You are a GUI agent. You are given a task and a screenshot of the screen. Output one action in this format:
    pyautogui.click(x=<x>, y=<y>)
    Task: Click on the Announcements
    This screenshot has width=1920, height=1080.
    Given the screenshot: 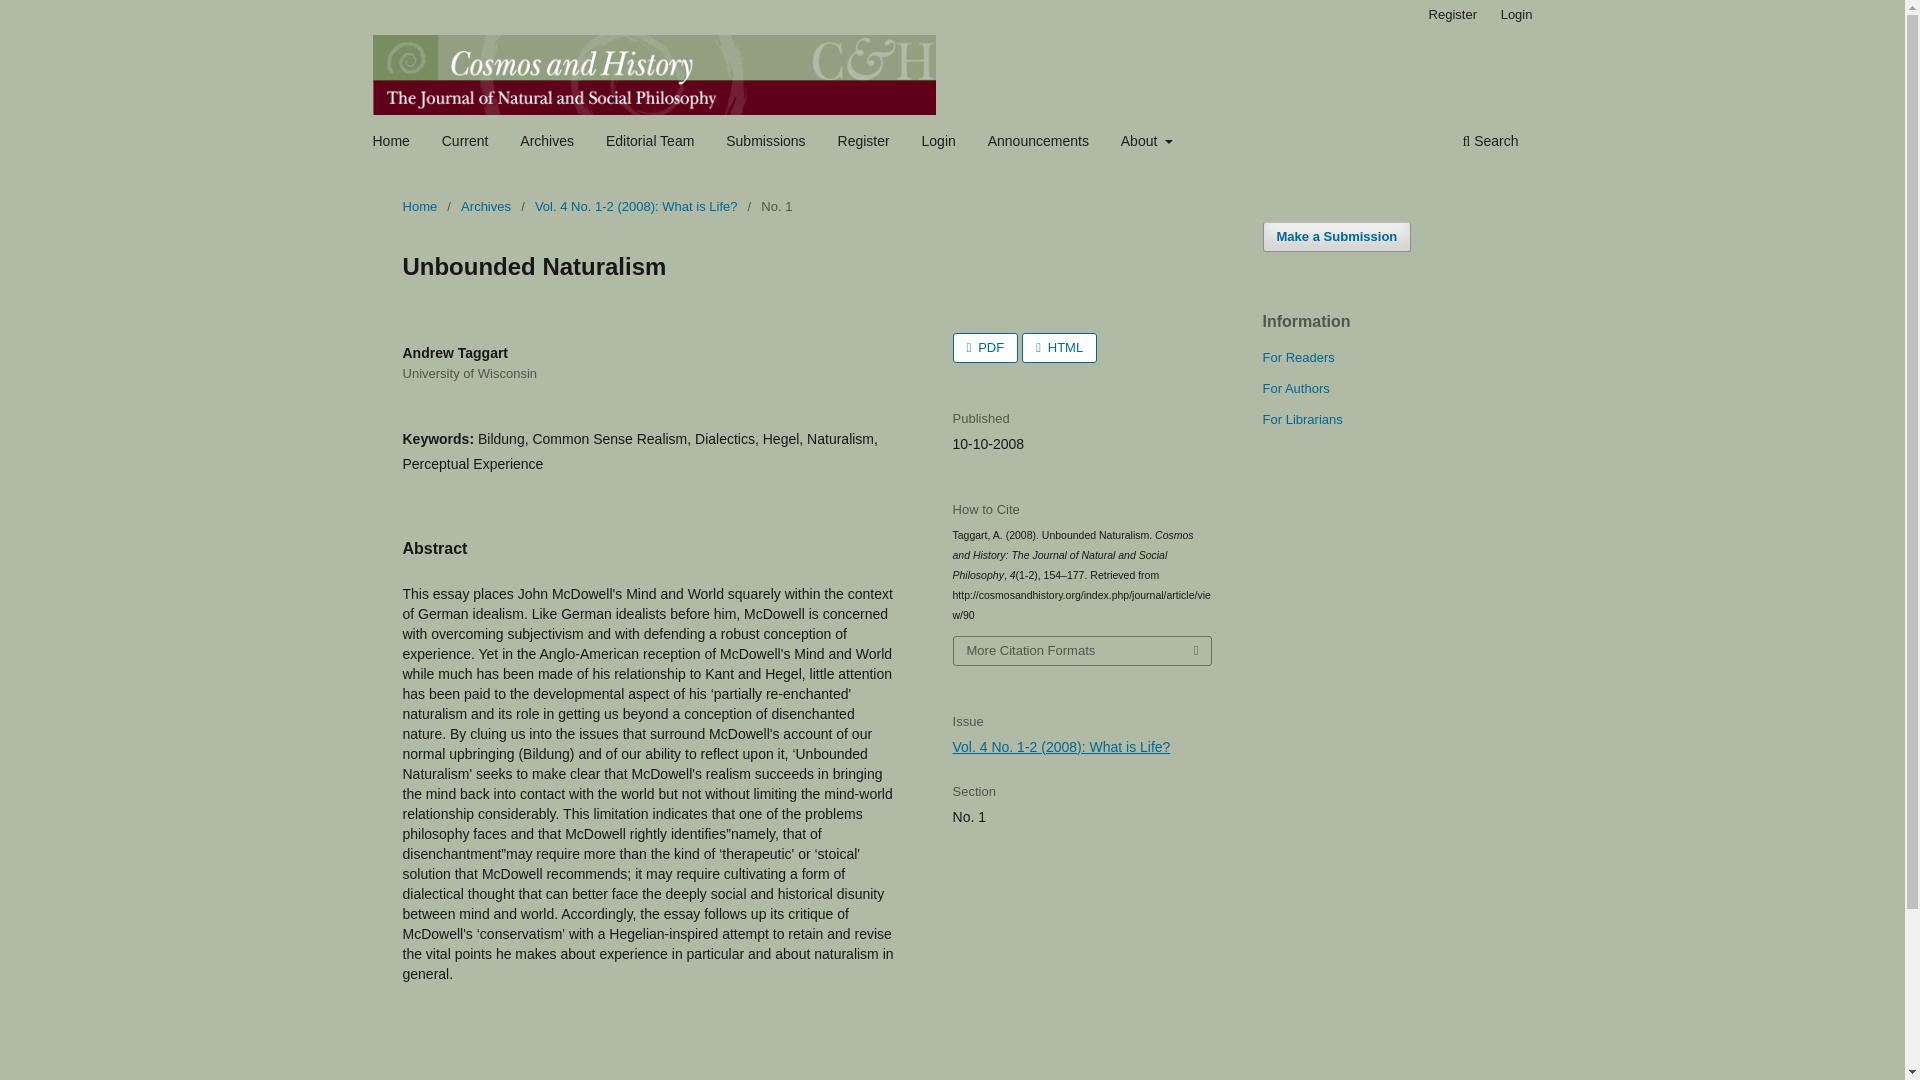 What is the action you would take?
    pyautogui.click(x=1038, y=143)
    